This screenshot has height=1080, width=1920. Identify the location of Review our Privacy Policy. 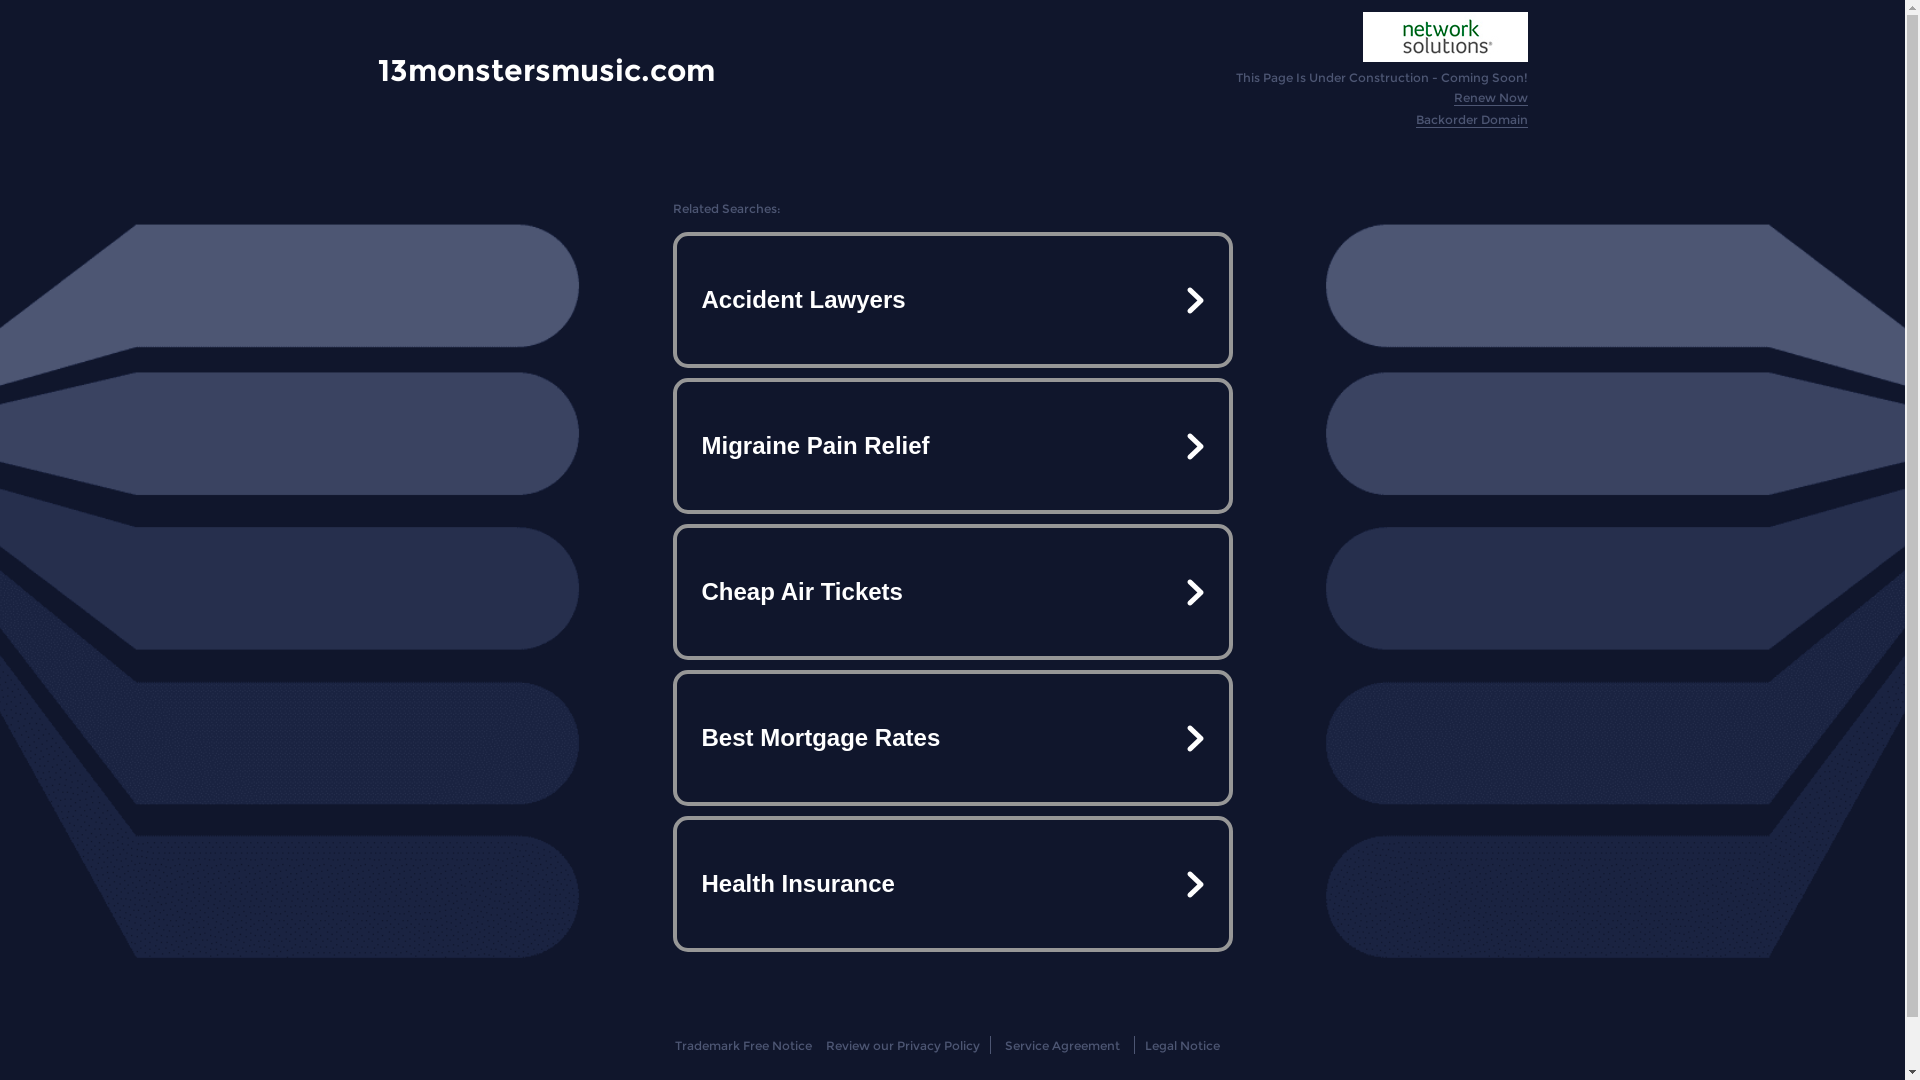
(902, 1046).